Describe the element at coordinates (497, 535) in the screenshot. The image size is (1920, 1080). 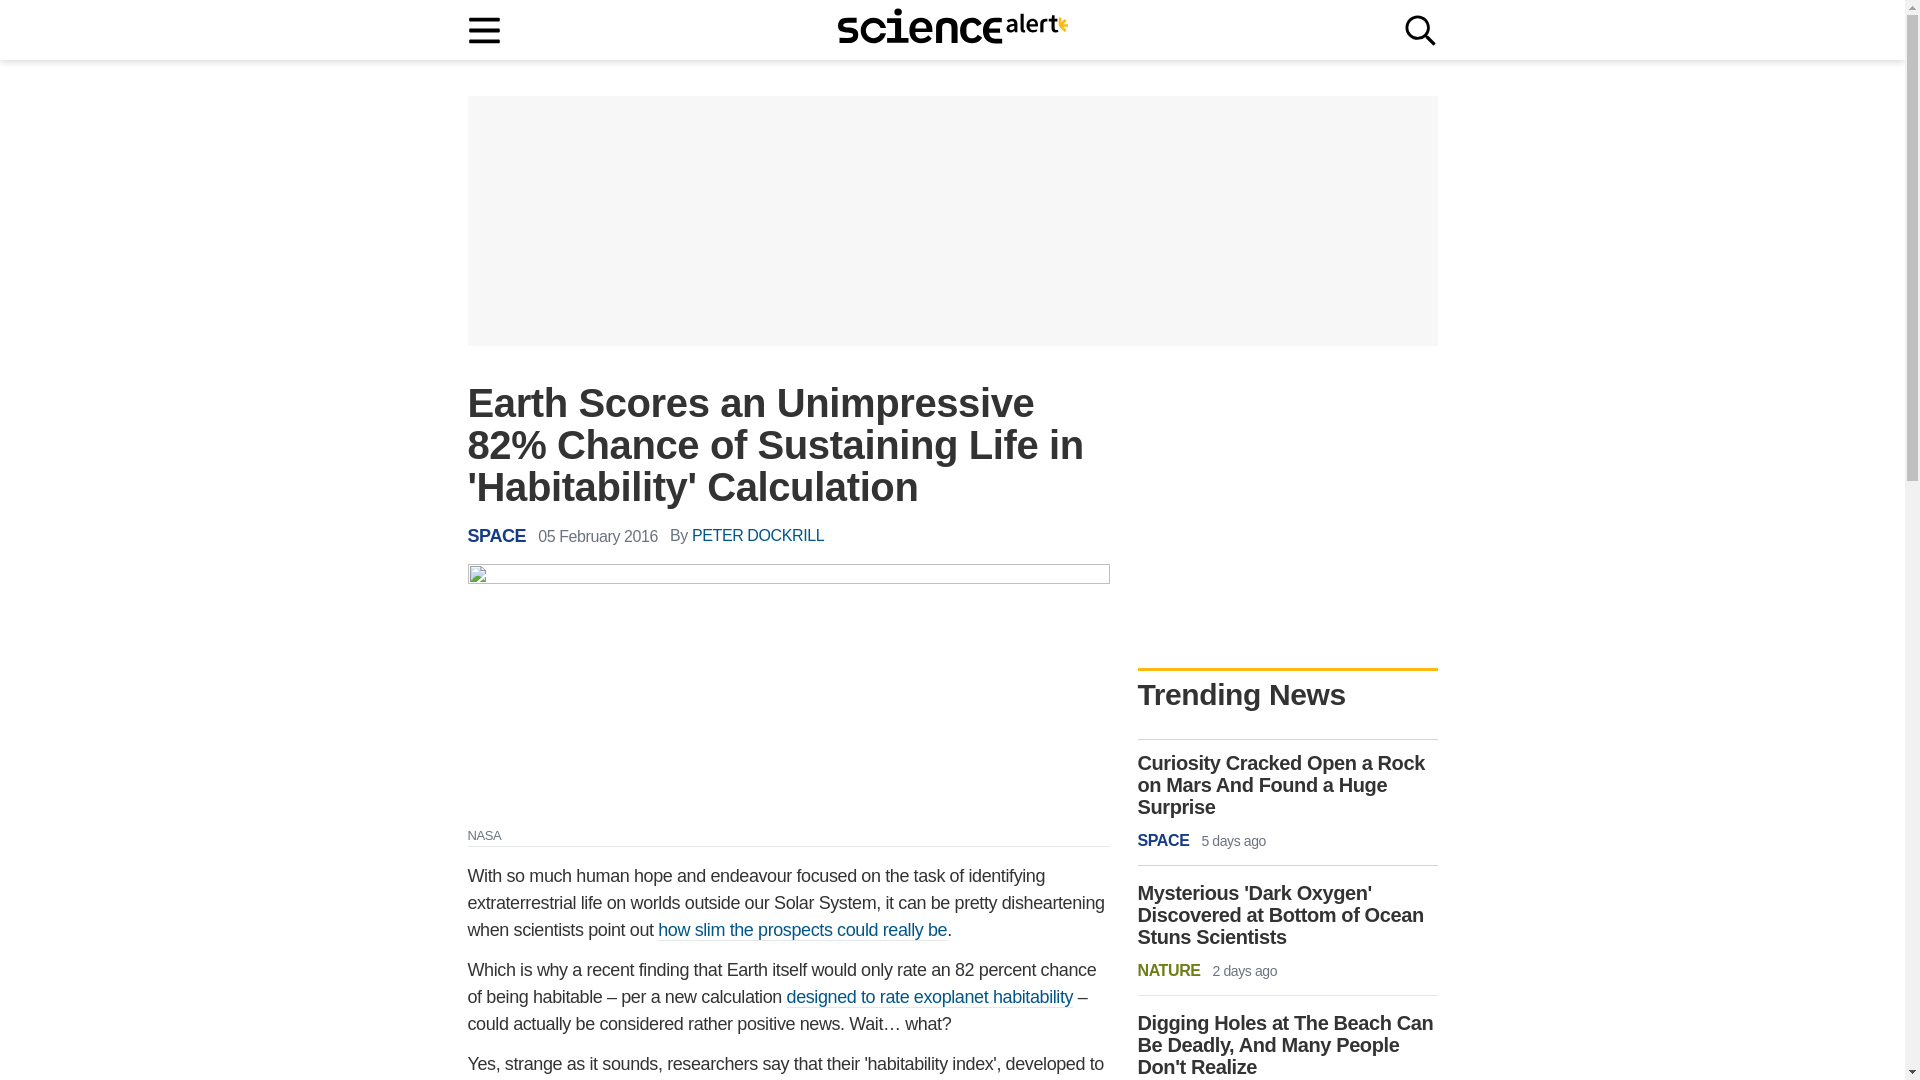
I see `SPACE` at that location.